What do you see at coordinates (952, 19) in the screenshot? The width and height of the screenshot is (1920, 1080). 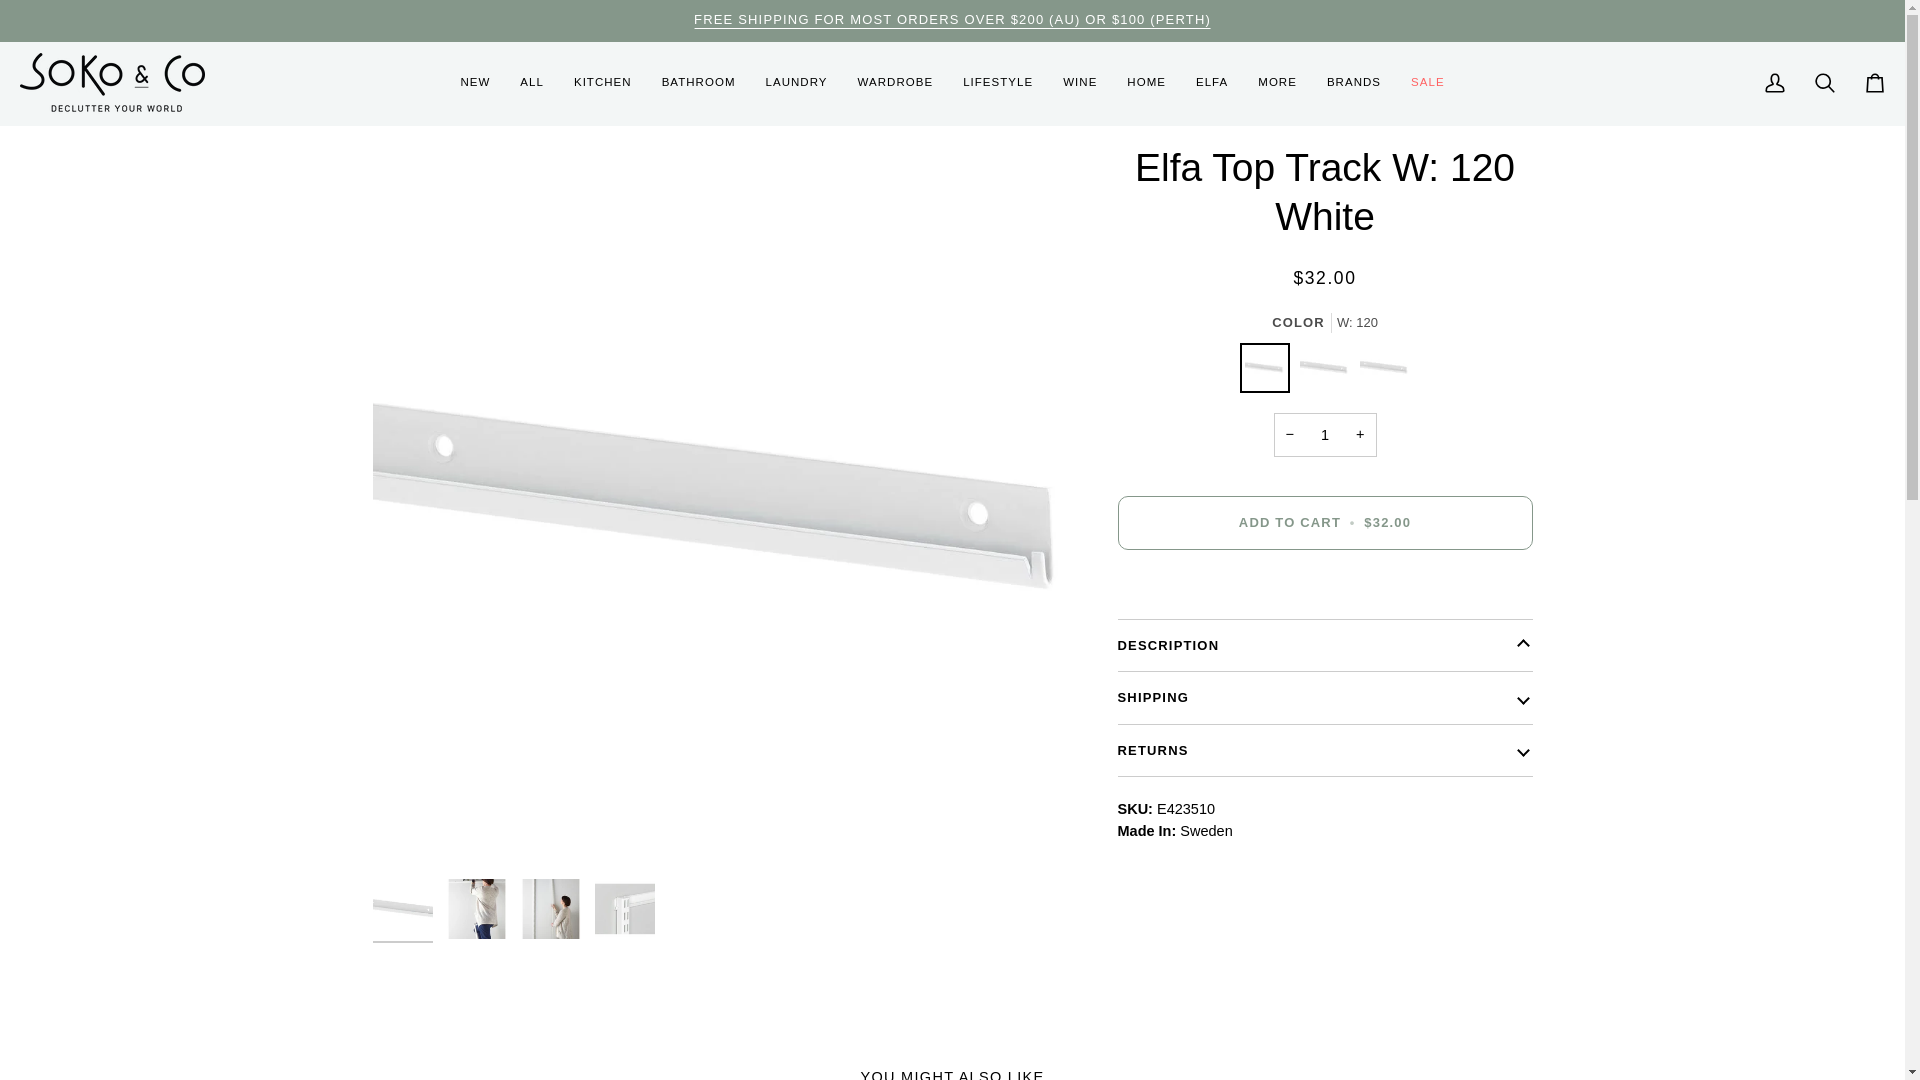 I see `Shipping Policy` at bounding box center [952, 19].